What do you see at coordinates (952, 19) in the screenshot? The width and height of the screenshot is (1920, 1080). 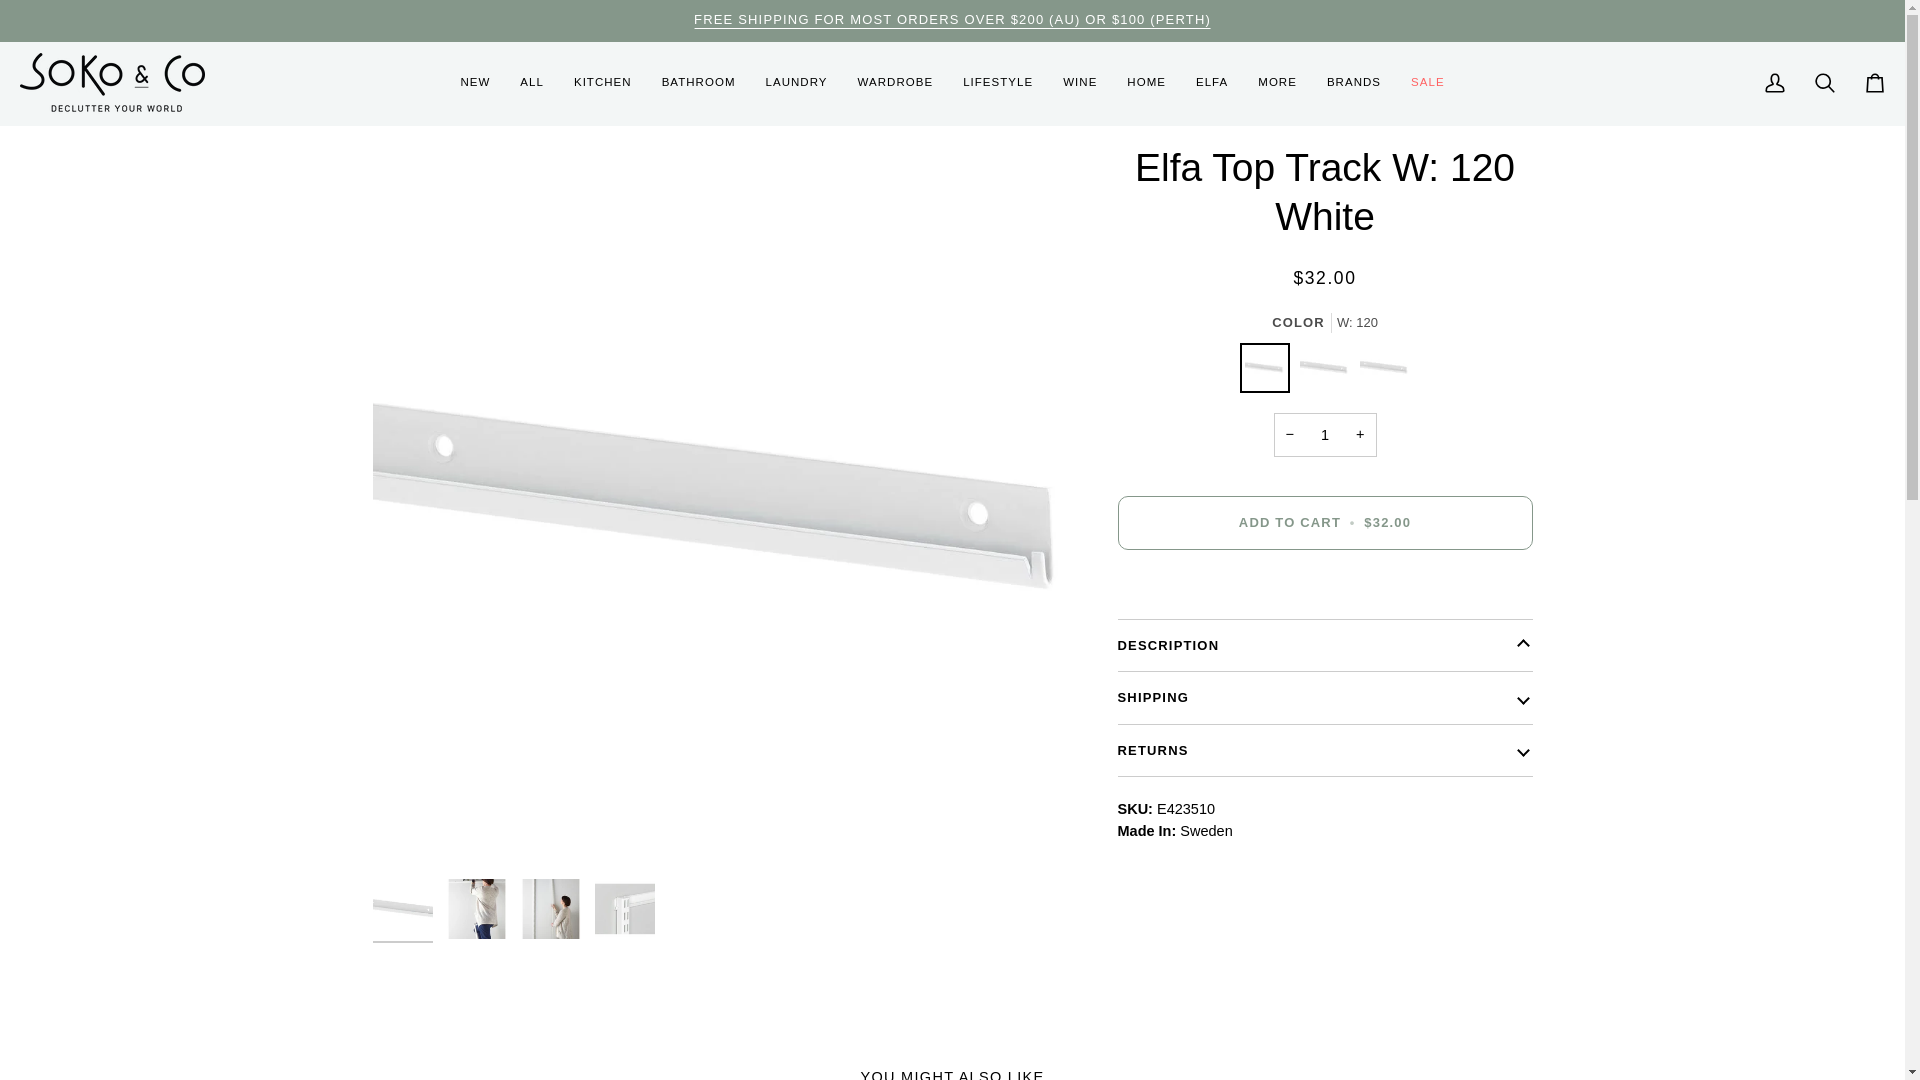 I see `Shipping Policy` at bounding box center [952, 19].